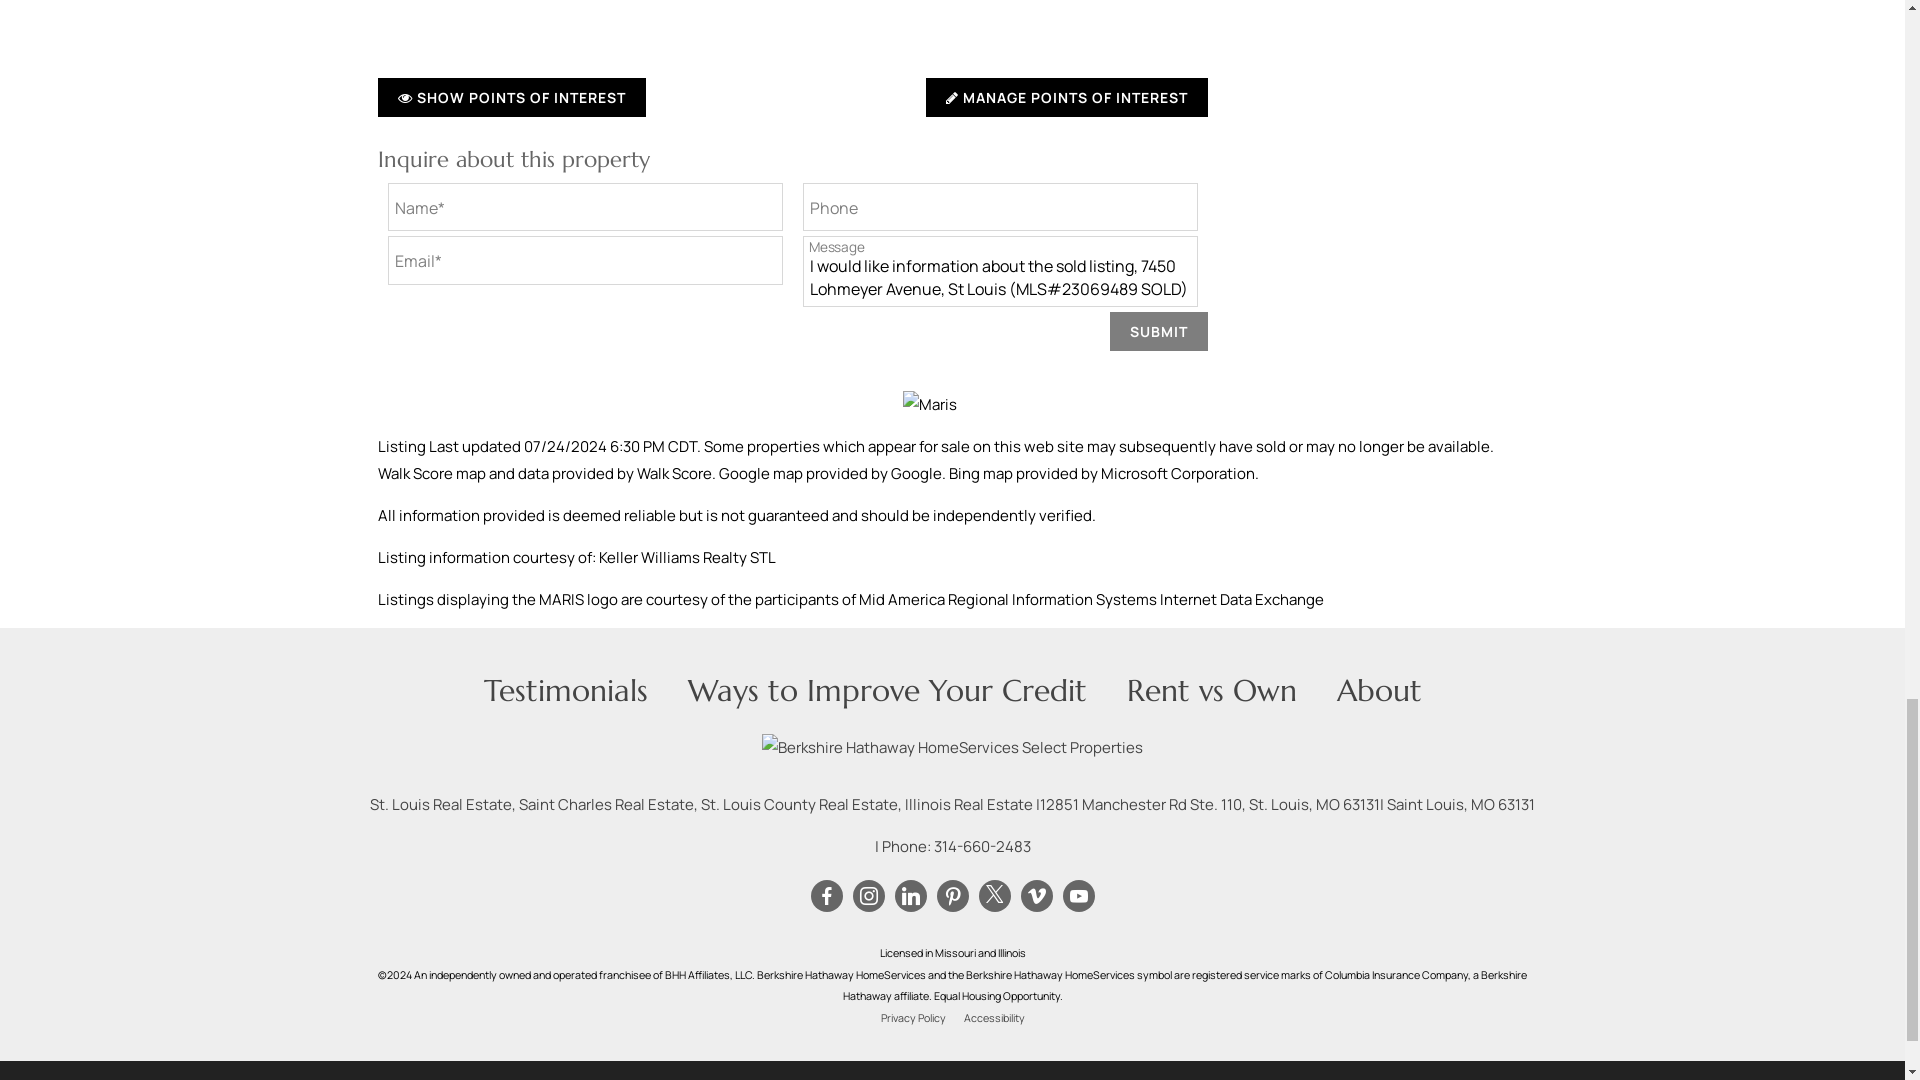  Describe the element at coordinates (1036, 896) in the screenshot. I see `Visit me on Vimeo` at that location.